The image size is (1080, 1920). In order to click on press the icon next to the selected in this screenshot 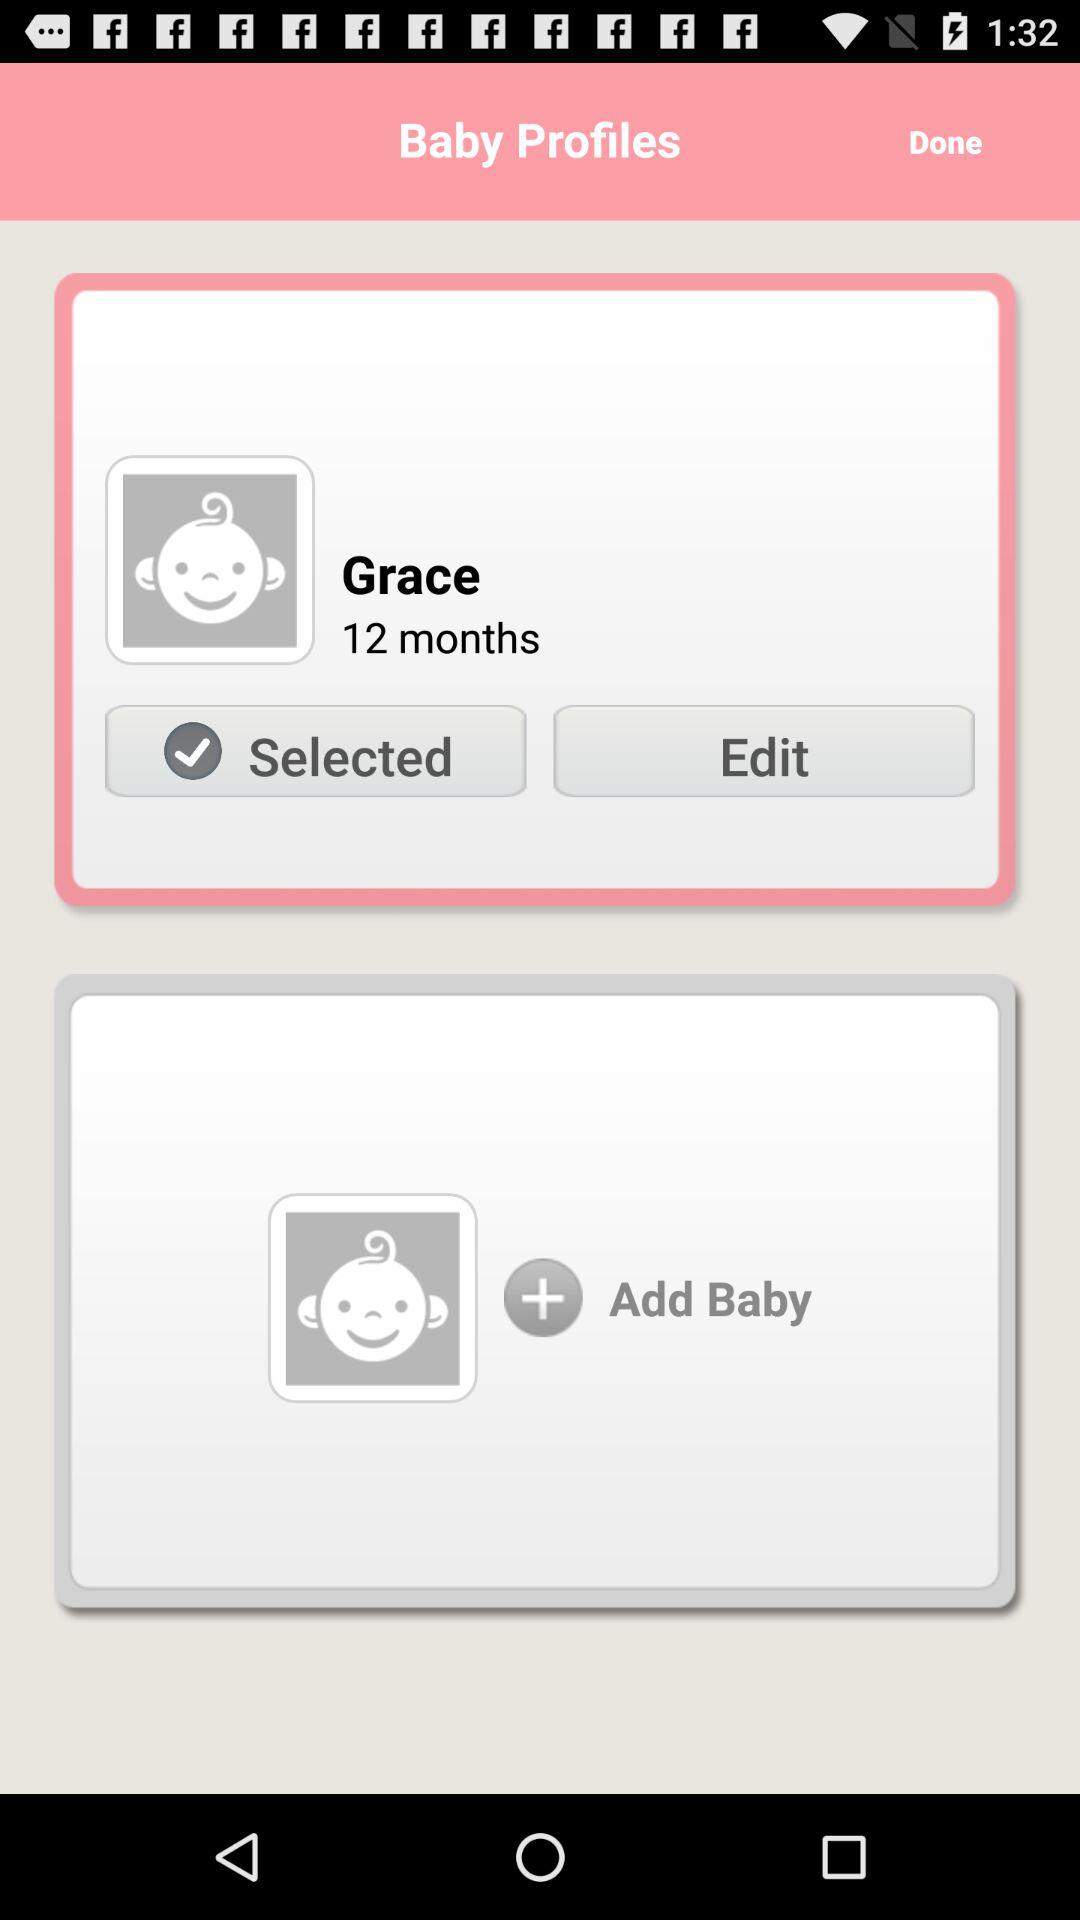, I will do `click(764, 751)`.